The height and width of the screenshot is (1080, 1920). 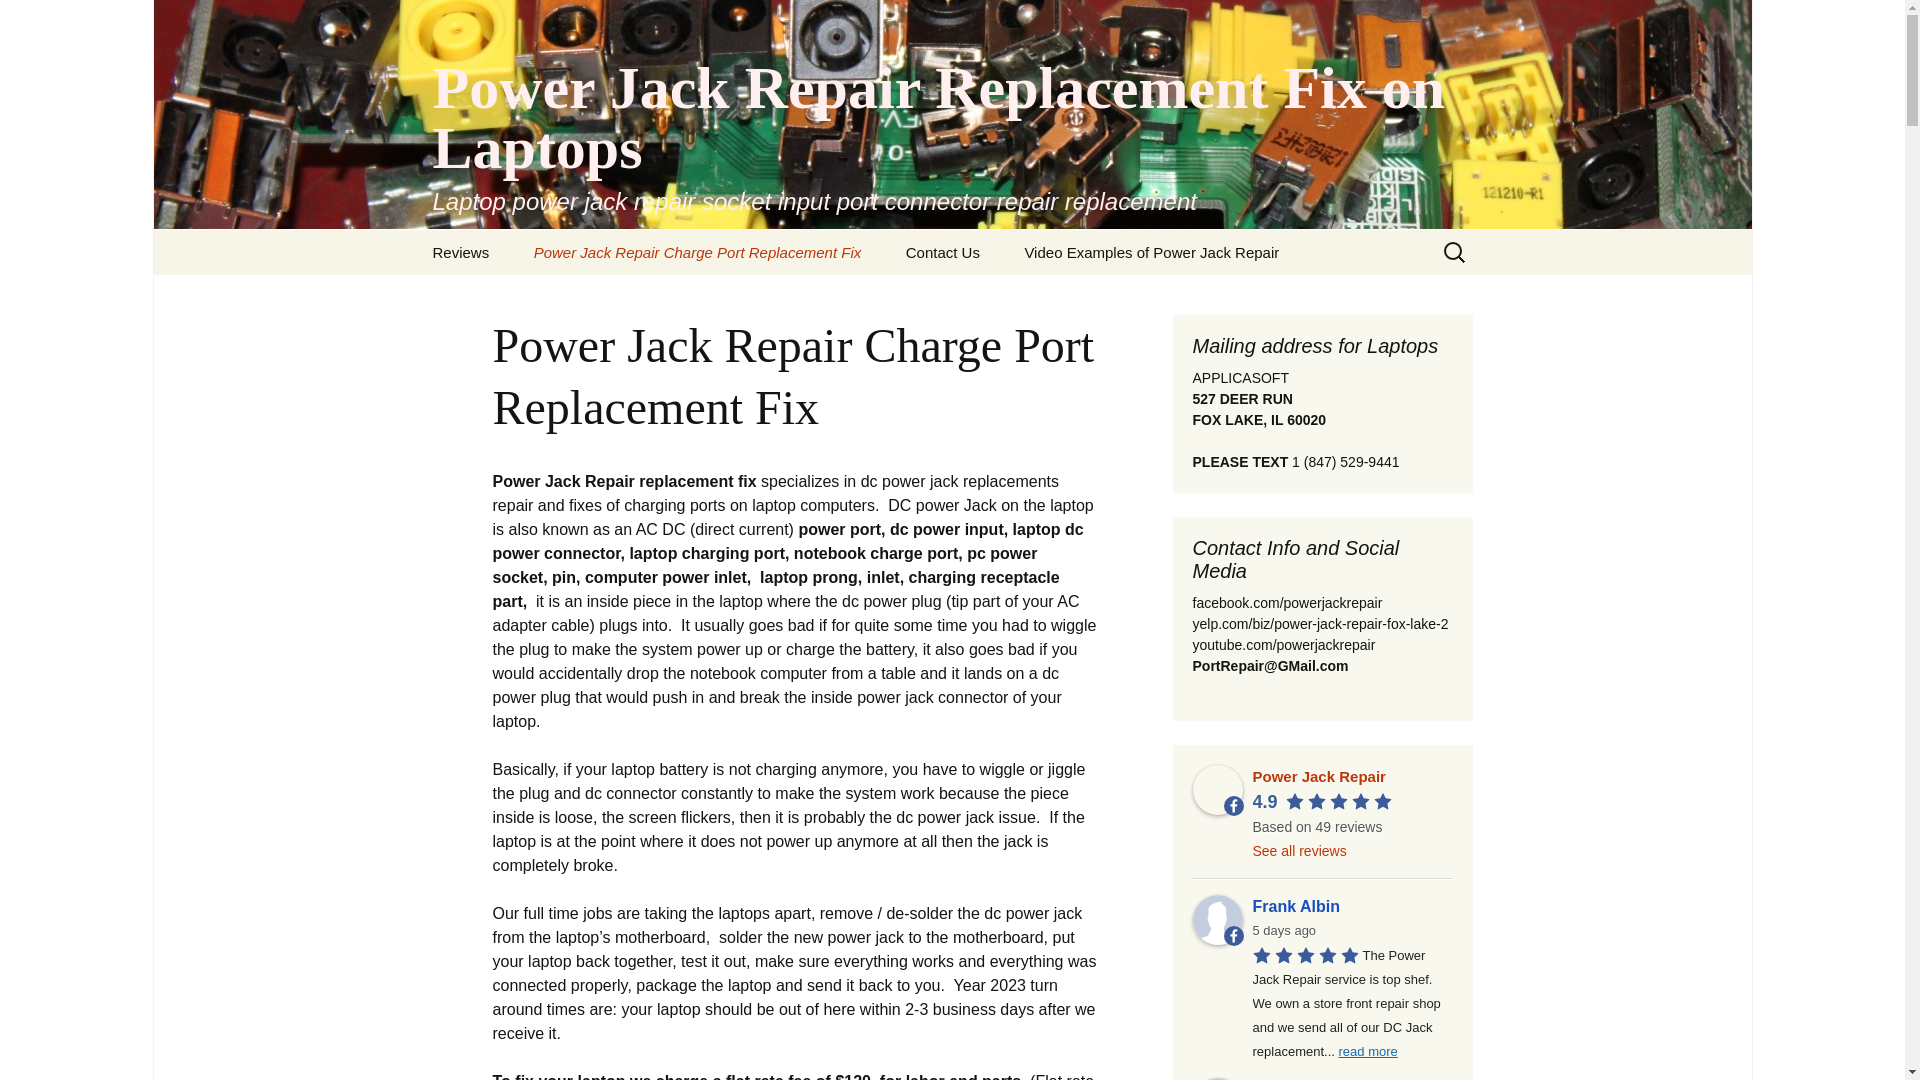 What do you see at coordinates (1152, 252) in the screenshot?
I see `Video Examples of Power Jack Repair` at bounding box center [1152, 252].